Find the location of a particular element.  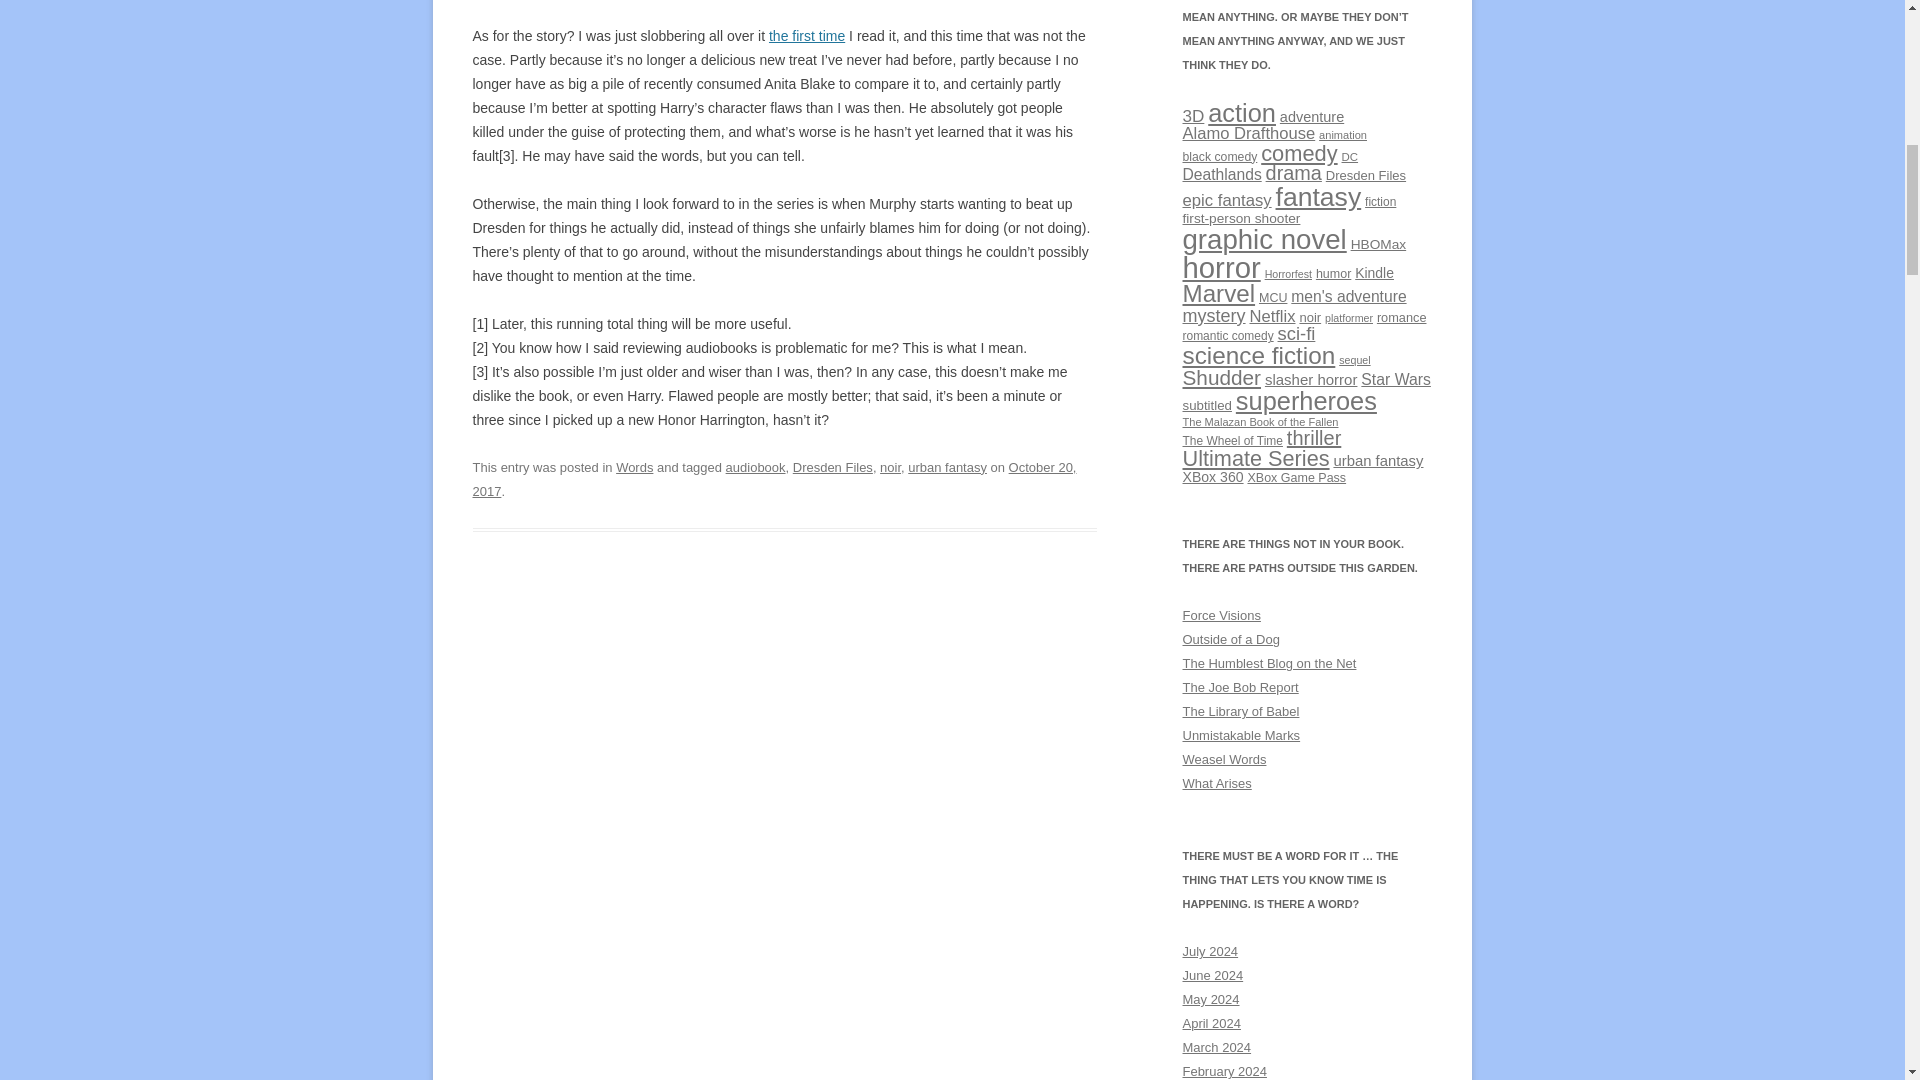

urban fantasy is located at coordinates (947, 468).